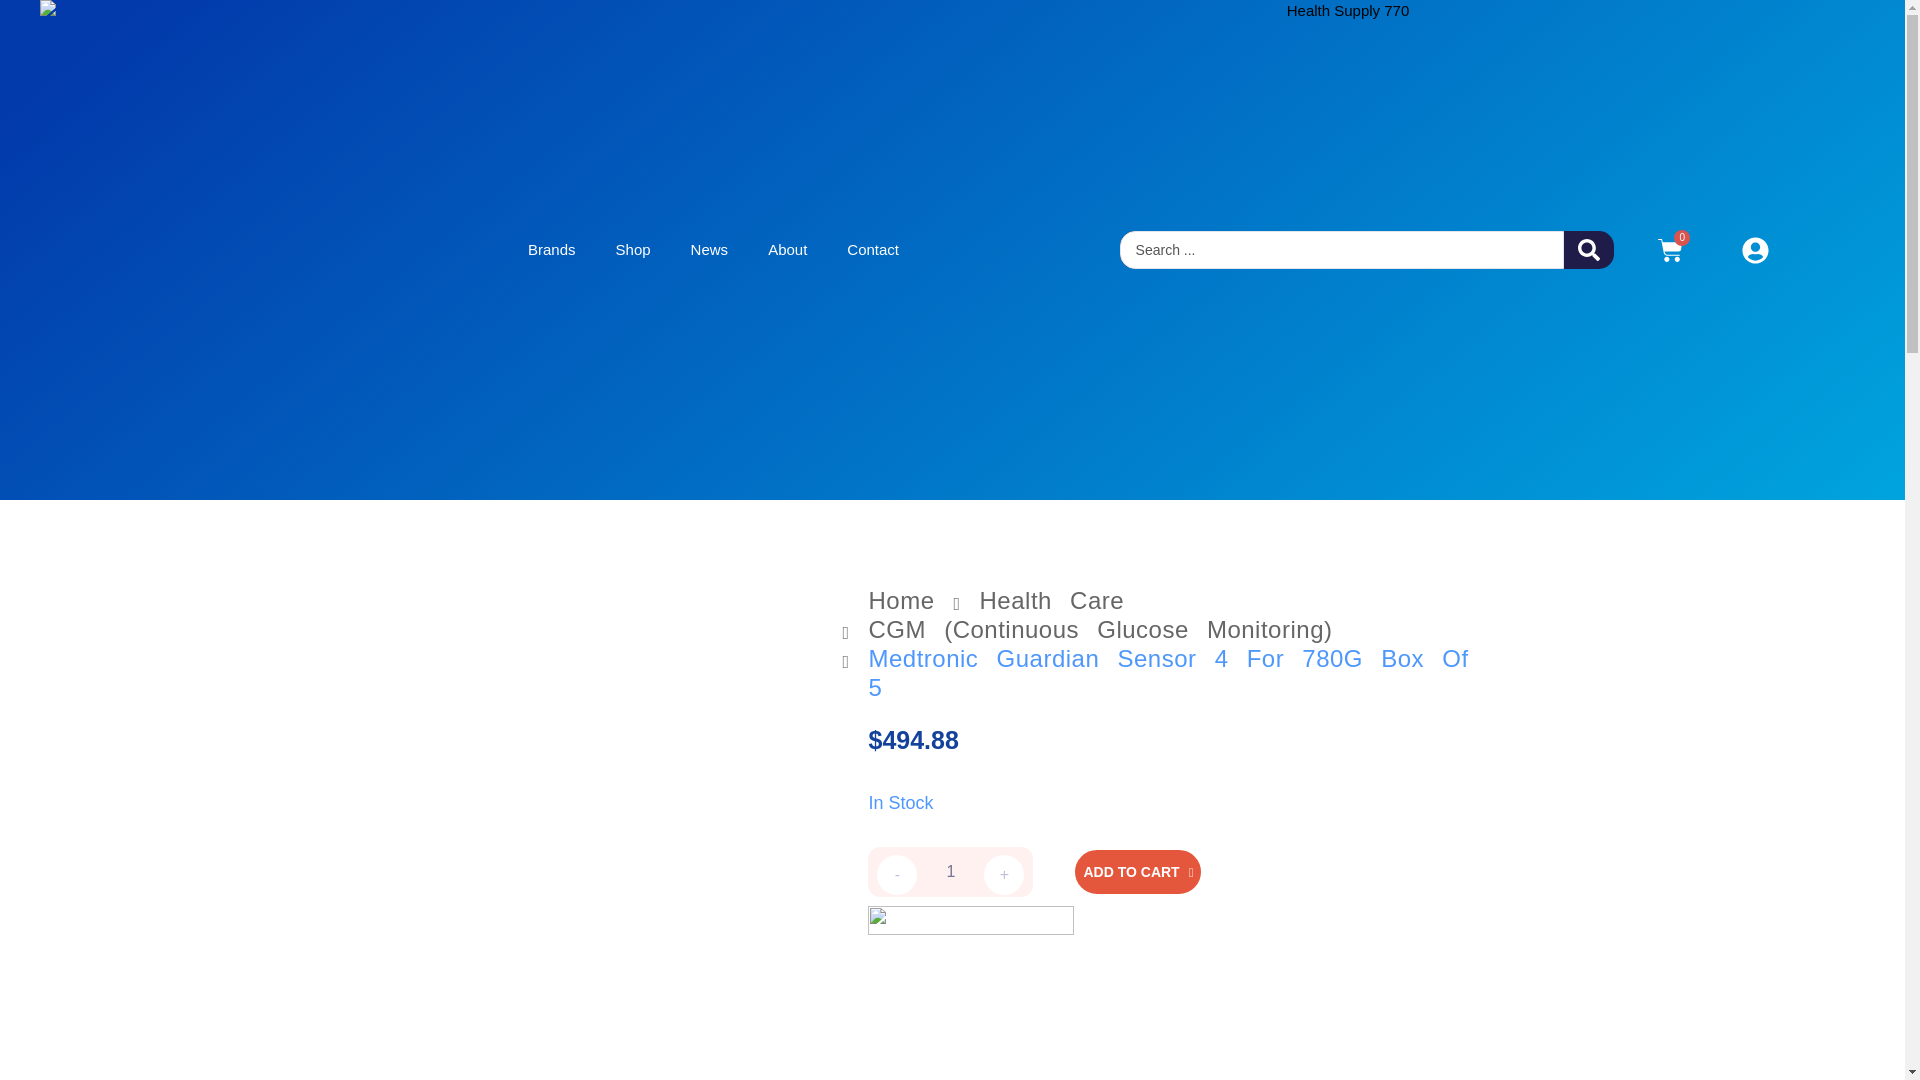  I want to click on Shop, so click(632, 250).